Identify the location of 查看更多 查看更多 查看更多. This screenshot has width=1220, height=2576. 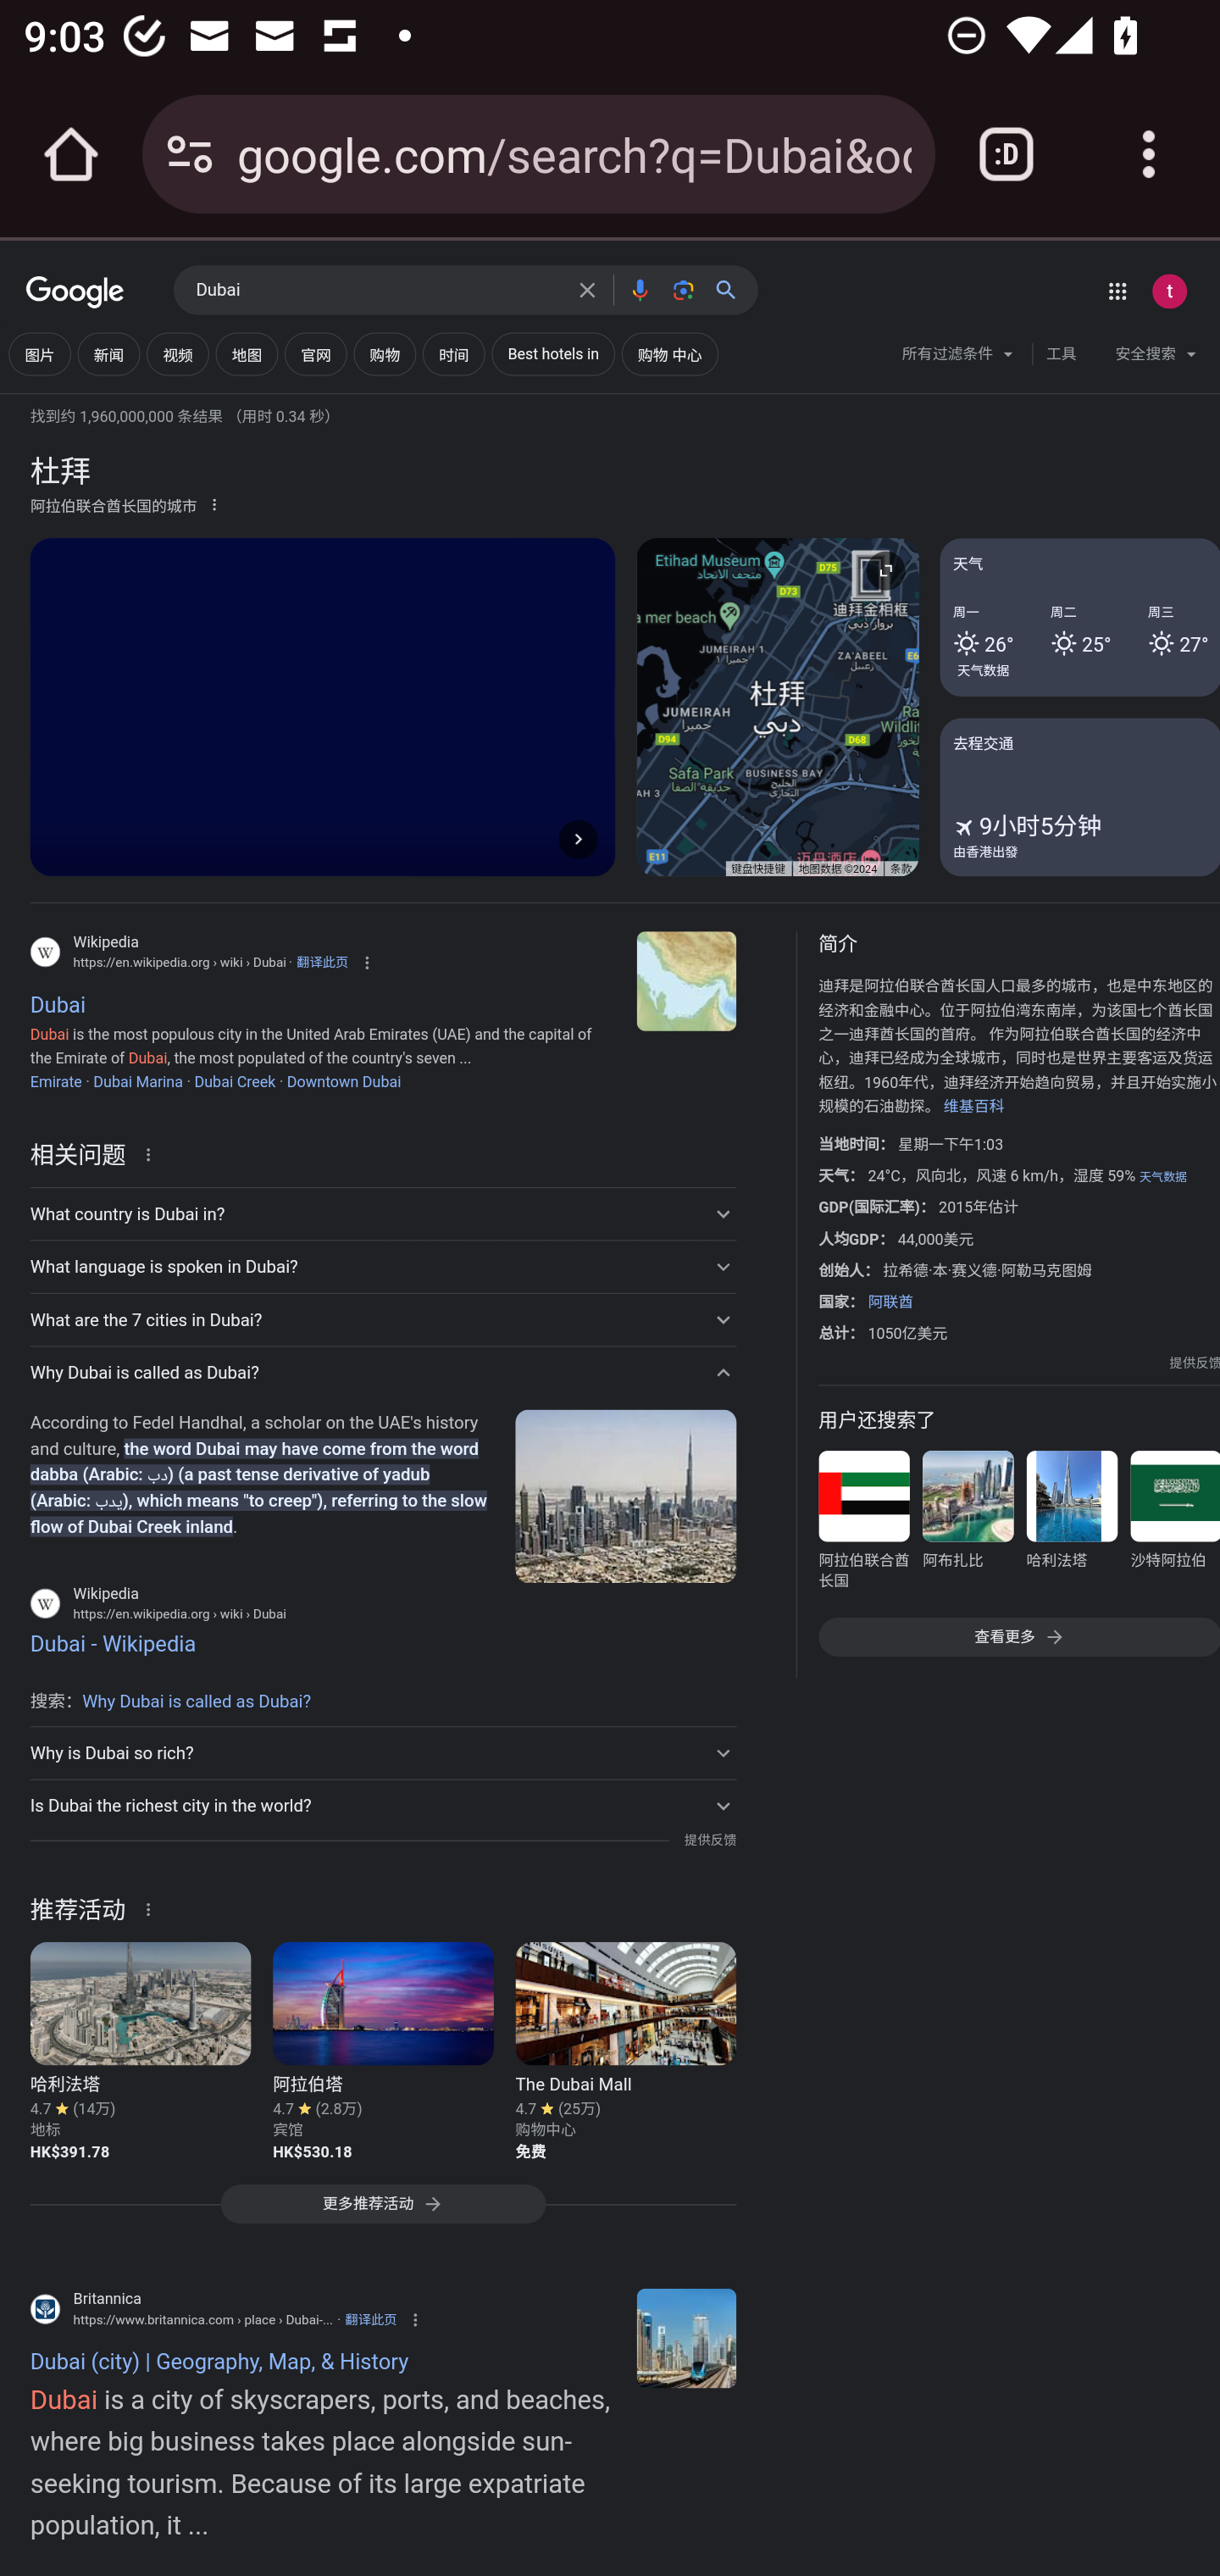
(1018, 1637).